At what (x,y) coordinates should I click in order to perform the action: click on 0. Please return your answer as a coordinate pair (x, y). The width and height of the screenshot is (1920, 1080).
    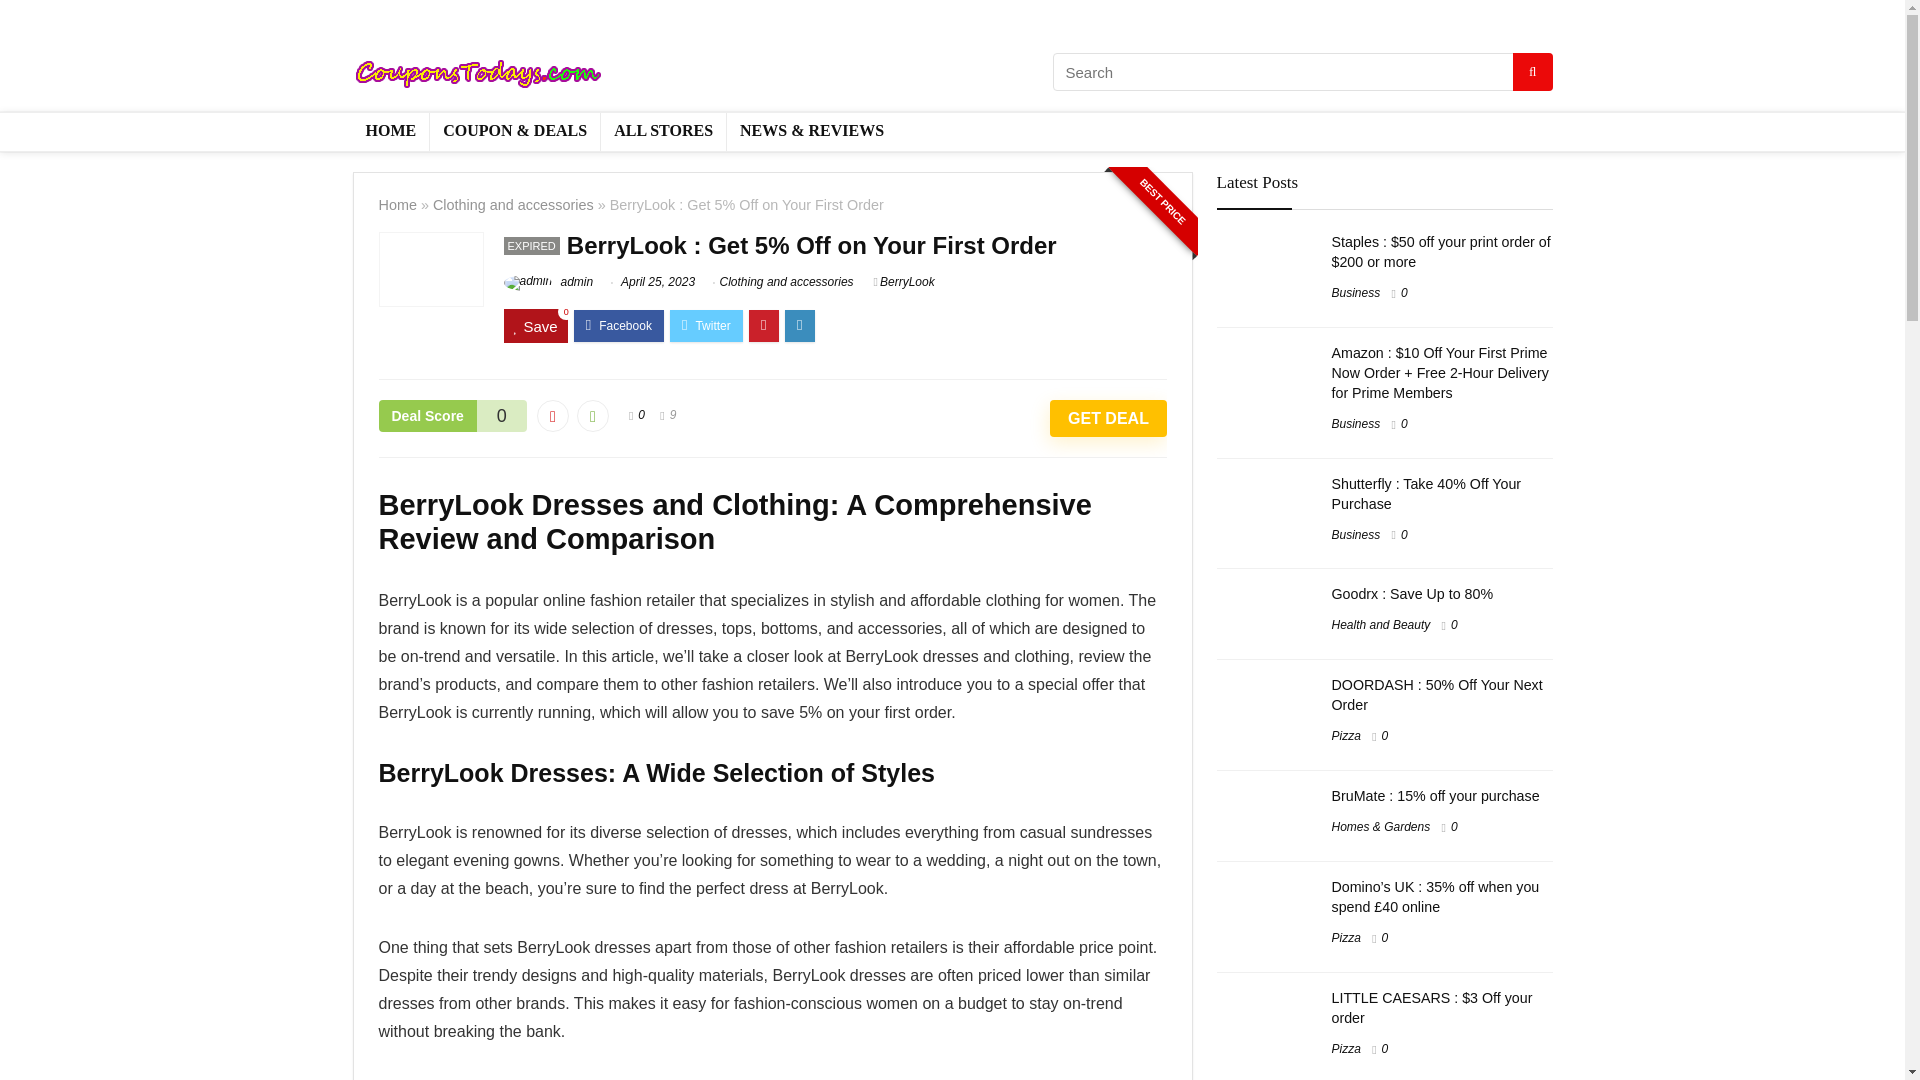
    Looking at the image, I should click on (641, 415).